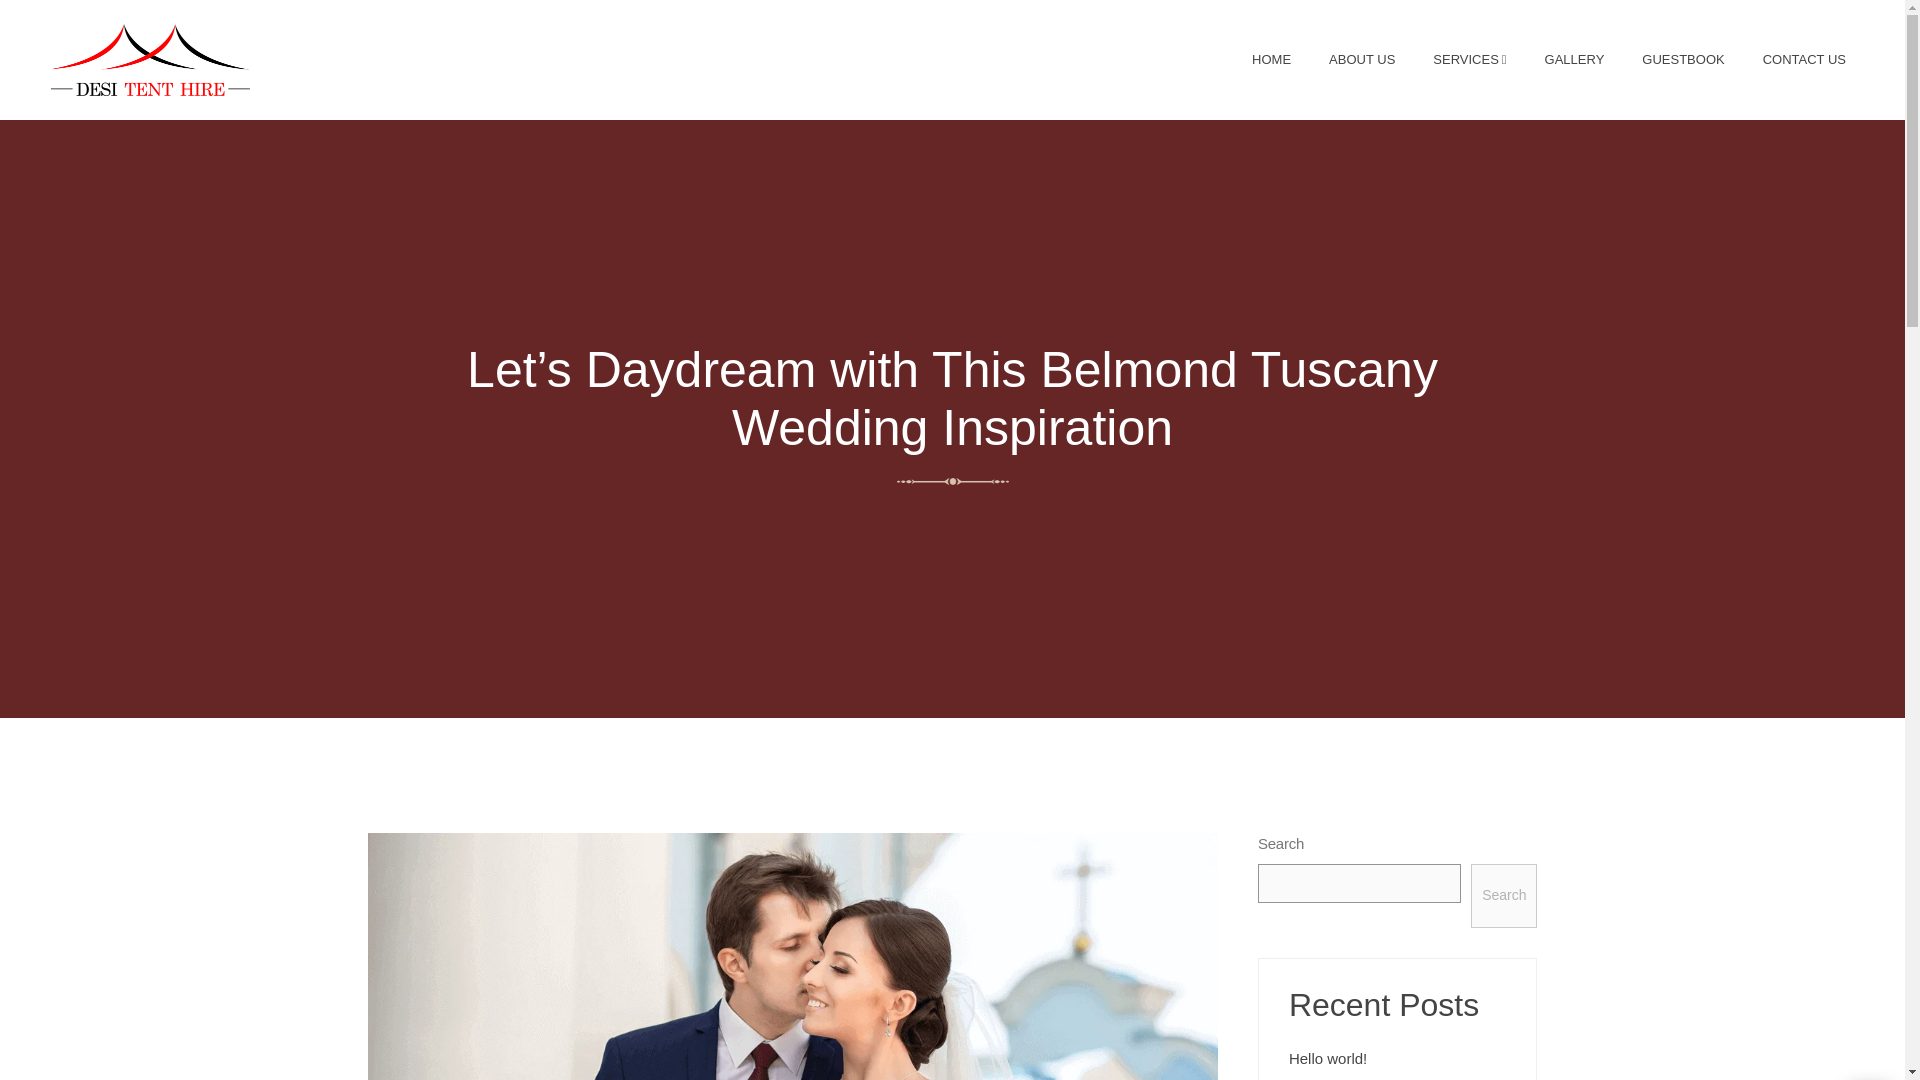 Image resolution: width=1920 pixels, height=1080 pixels. What do you see at coordinates (1468, 60) in the screenshot?
I see `SERVICES` at bounding box center [1468, 60].